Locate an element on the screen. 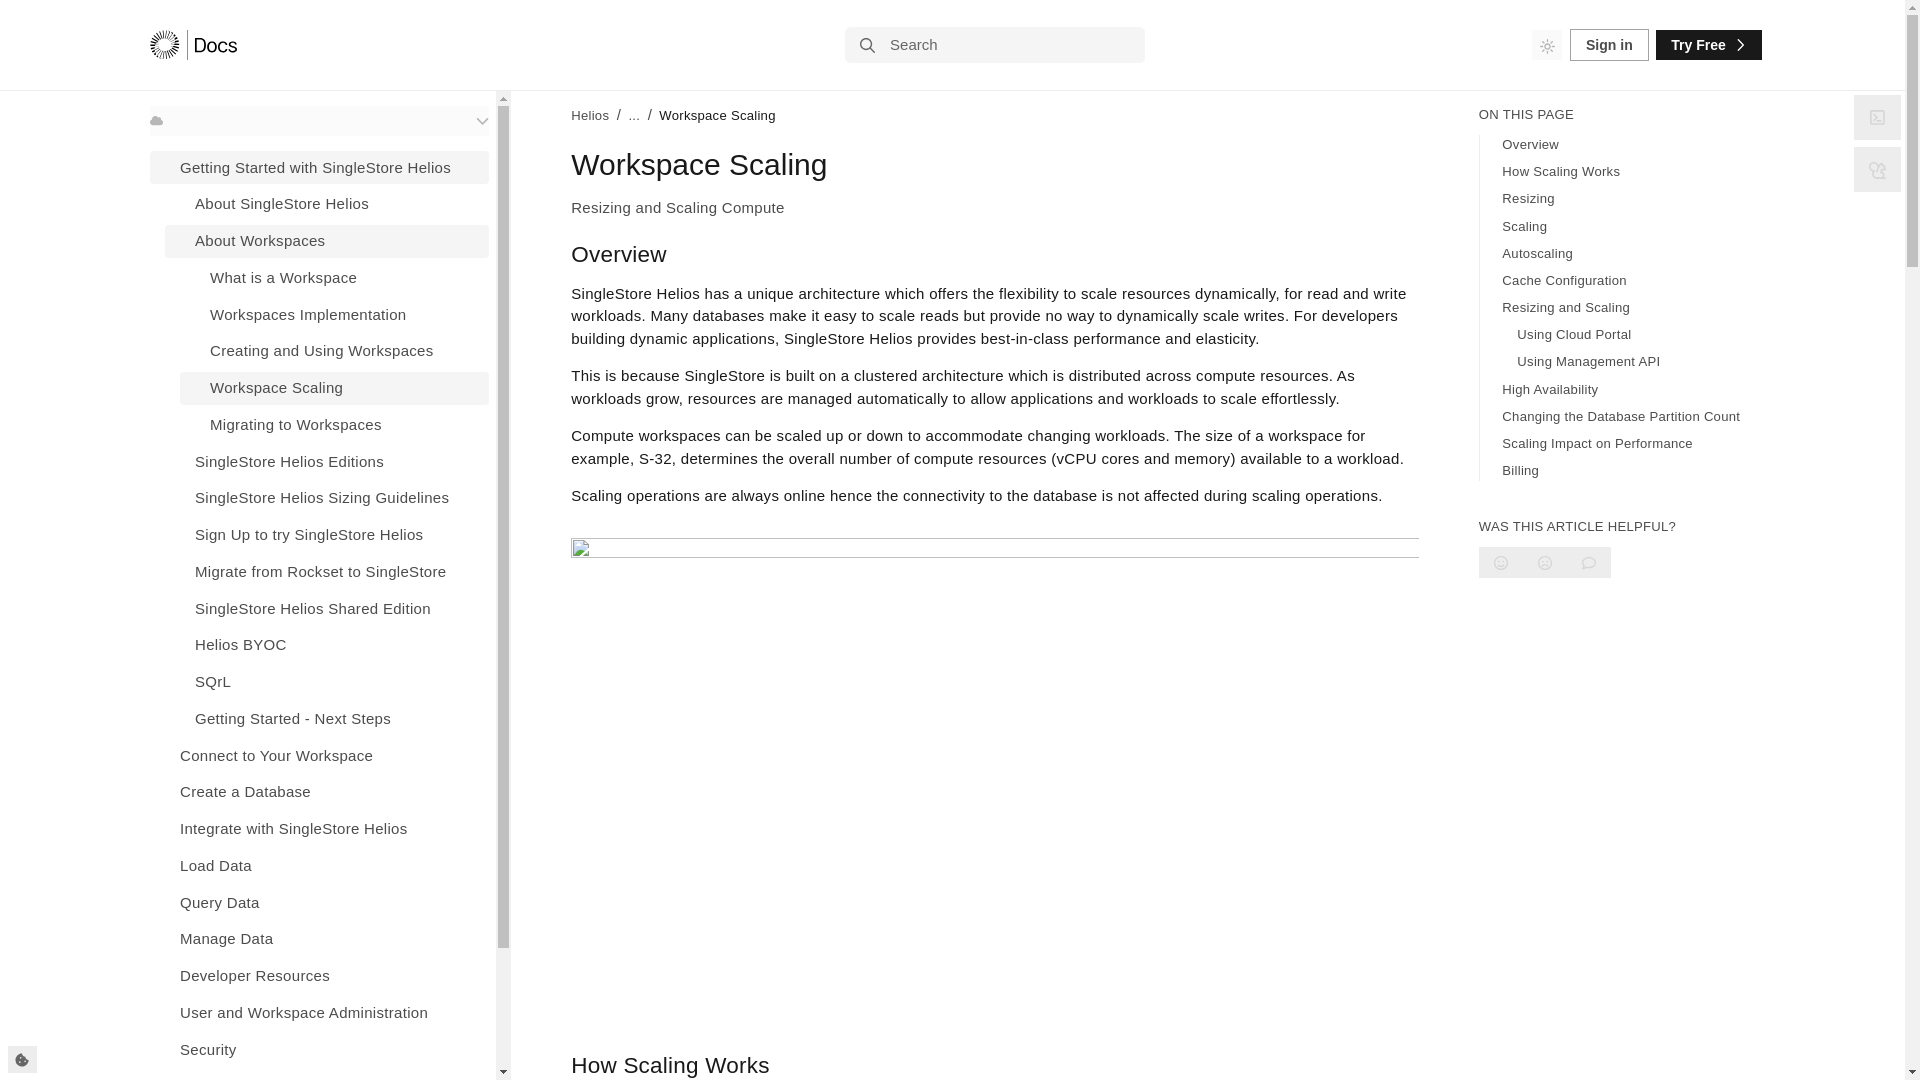 Image resolution: width=1920 pixels, height=1080 pixels. Reference is located at coordinates (319, 1075).